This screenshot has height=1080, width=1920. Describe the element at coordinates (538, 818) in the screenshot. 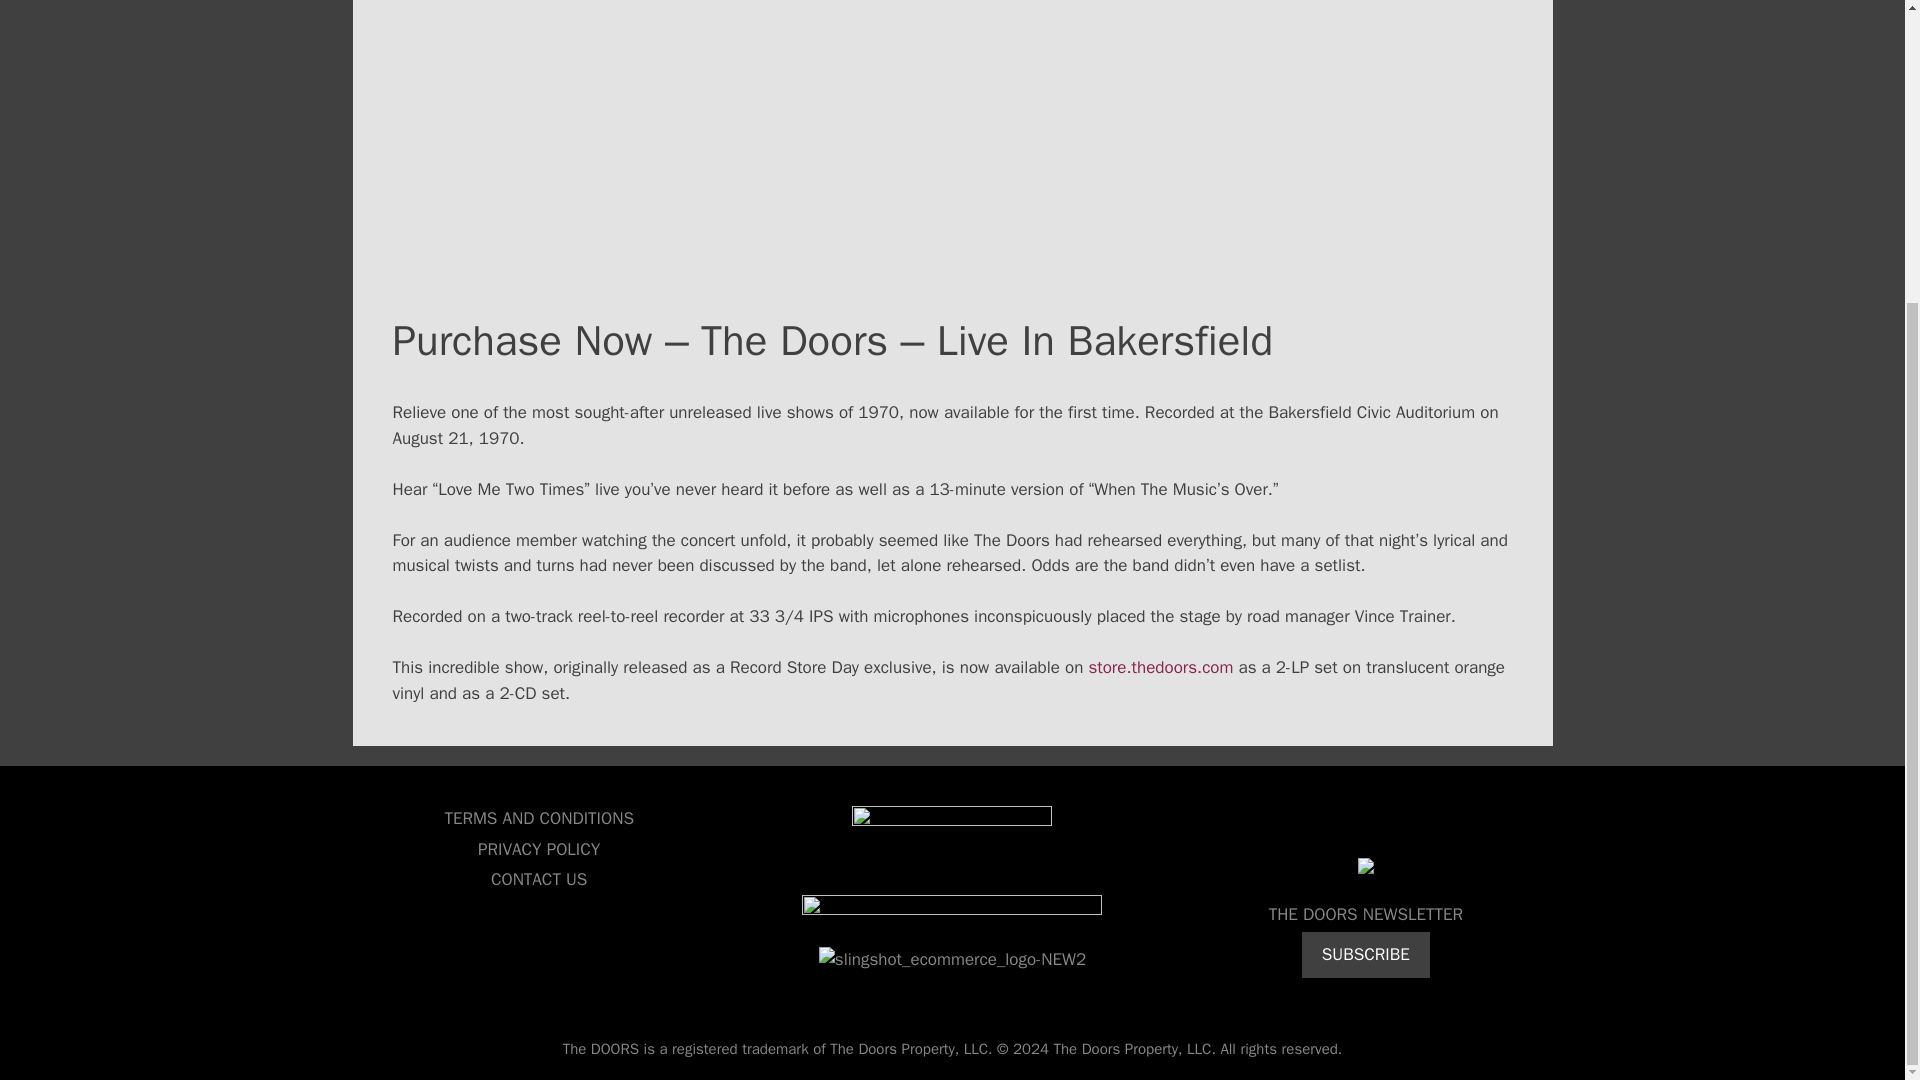

I see `TERMS AND CONDITIONS` at that location.